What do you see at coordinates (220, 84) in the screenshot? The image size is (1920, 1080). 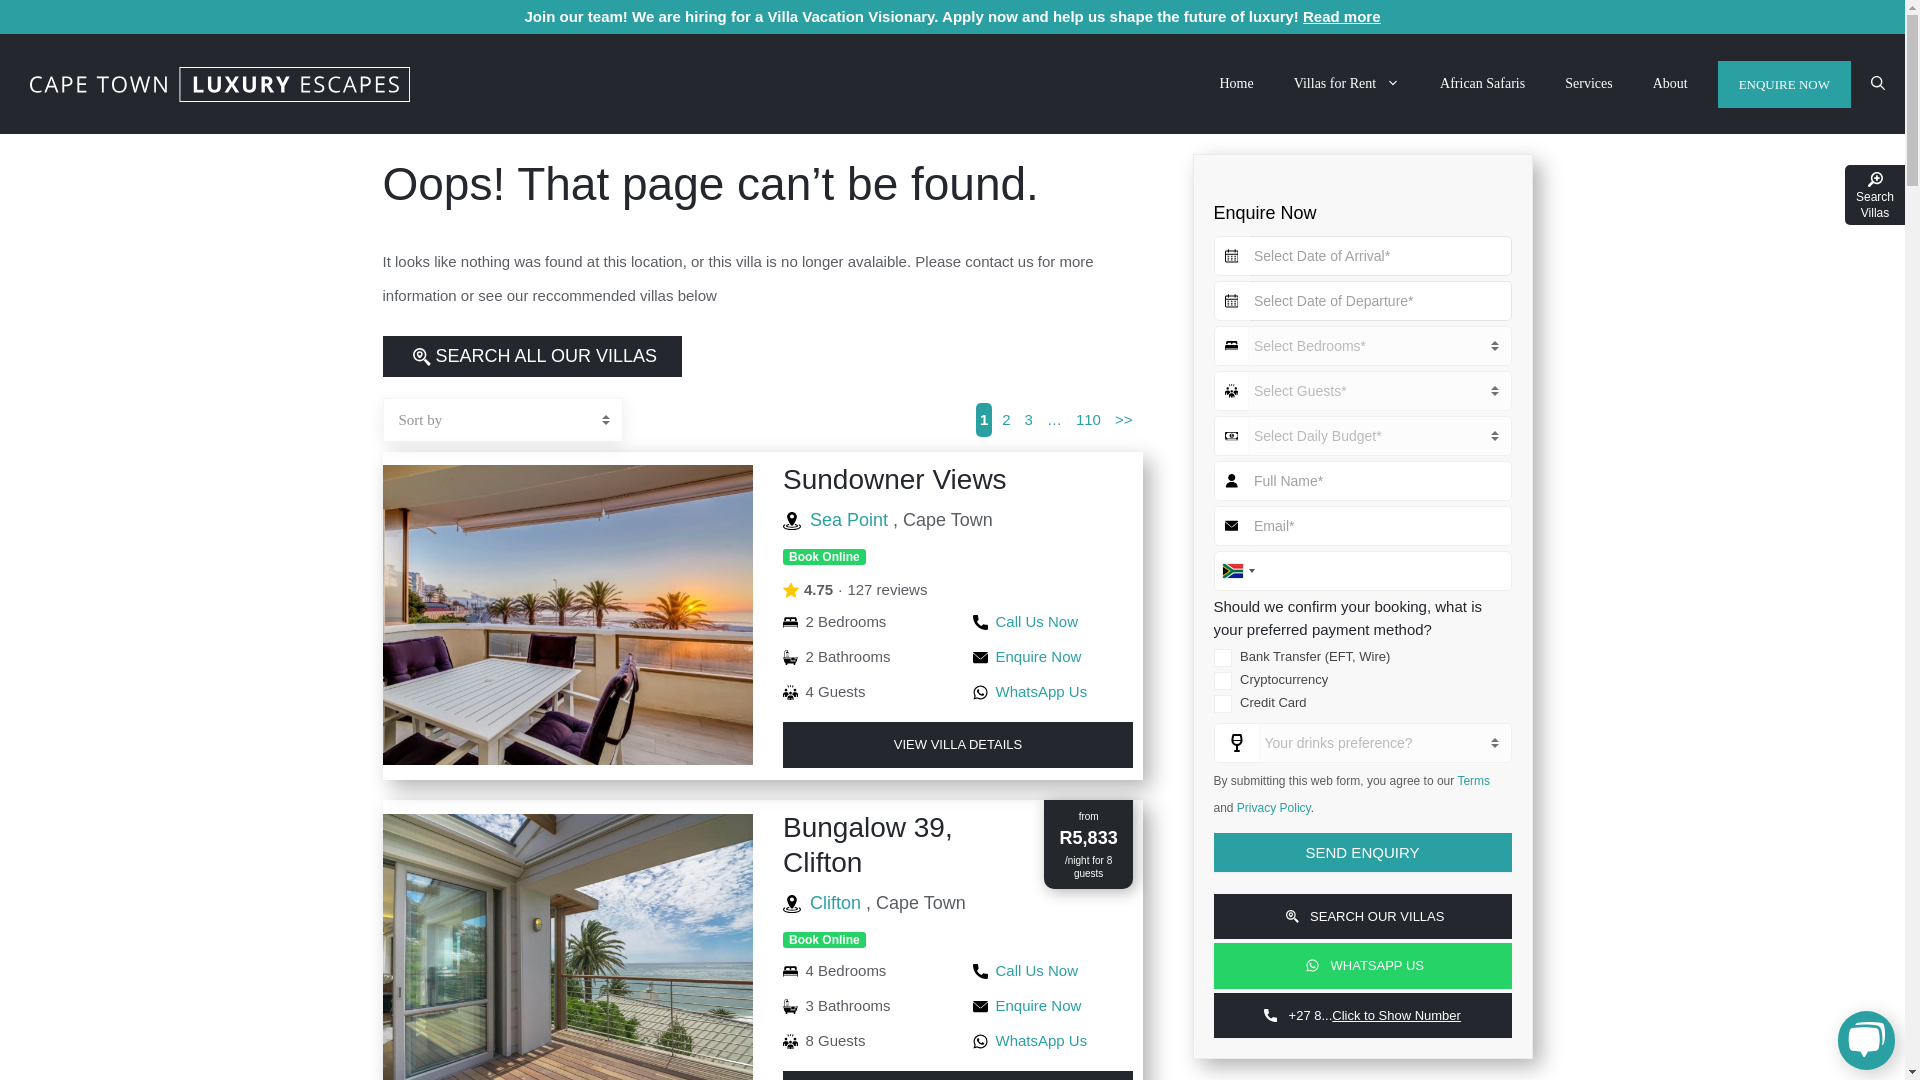 I see `Cape Town Luxury Escapes` at bounding box center [220, 84].